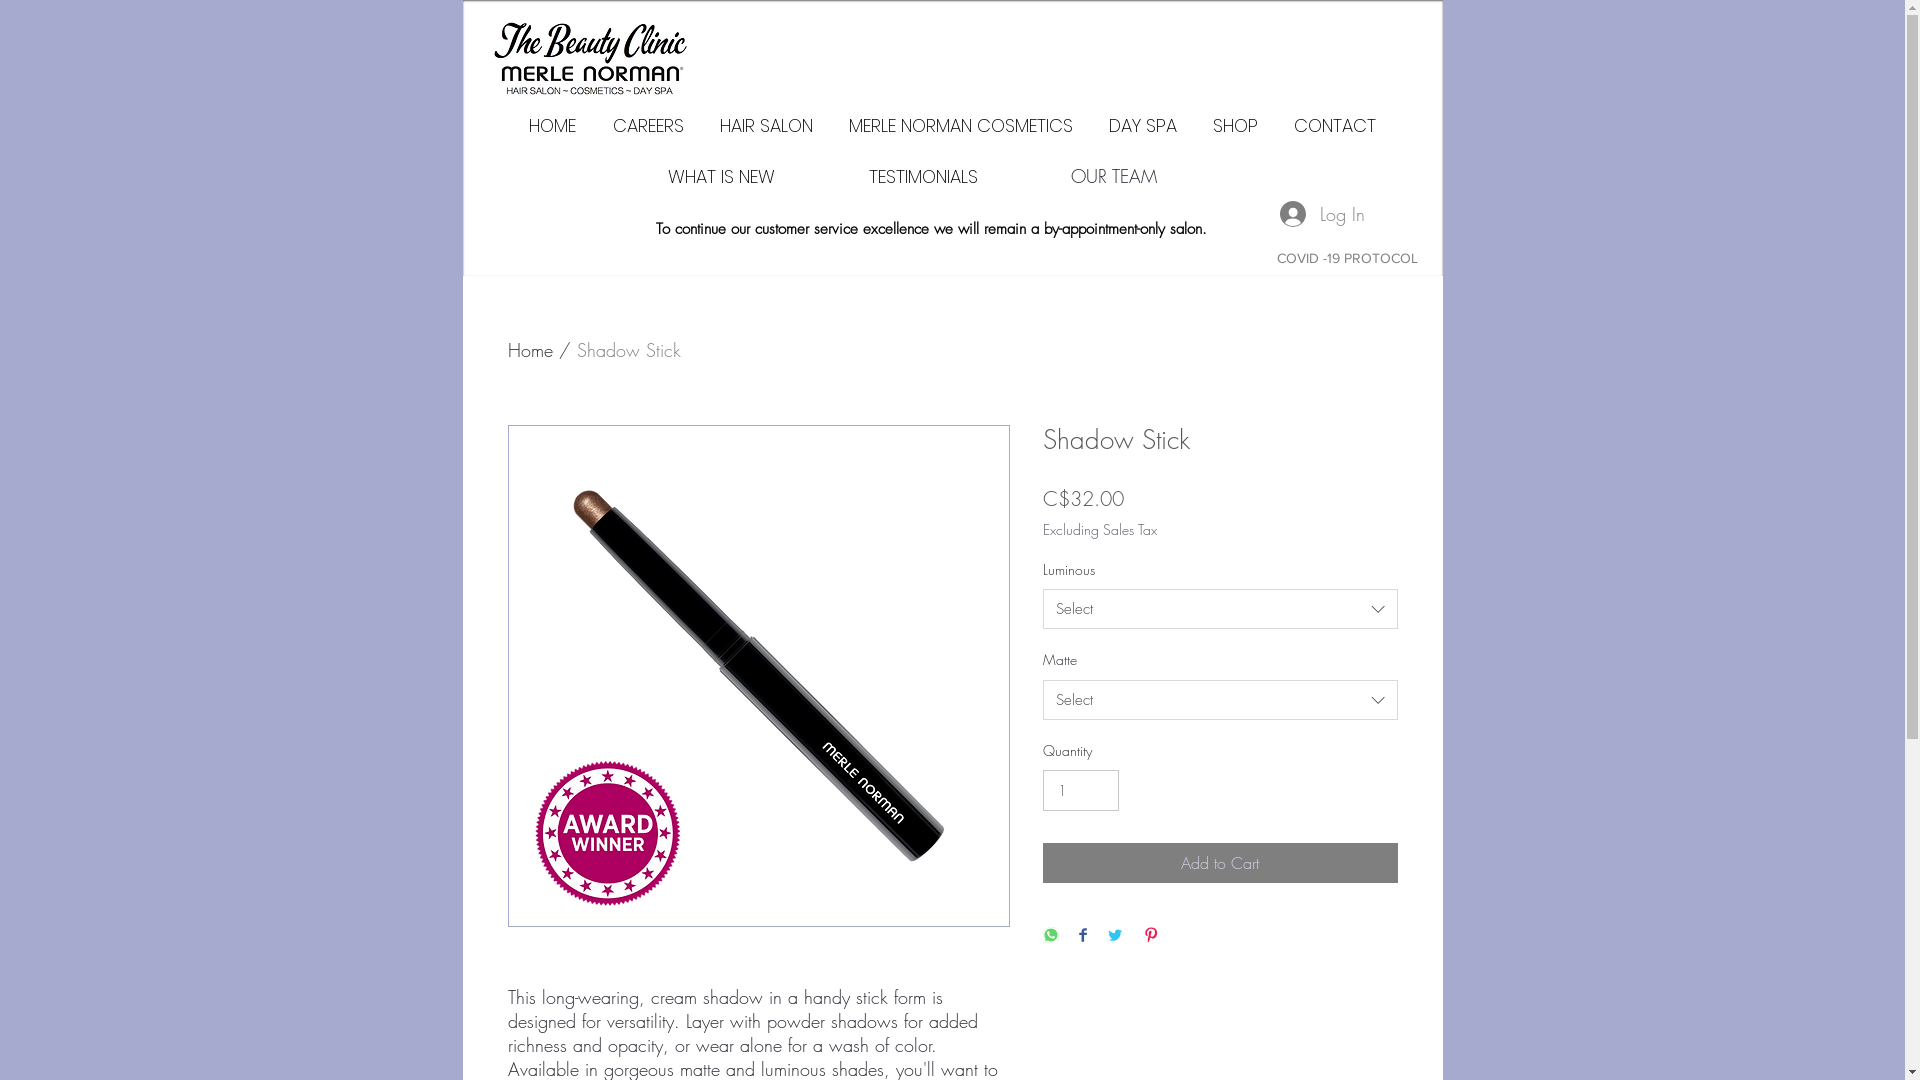 This screenshot has height=1080, width=1920. What do you see at coordinates (552, 126) in the screenshot?
I see `HOME` at bounding box center [552, 126].